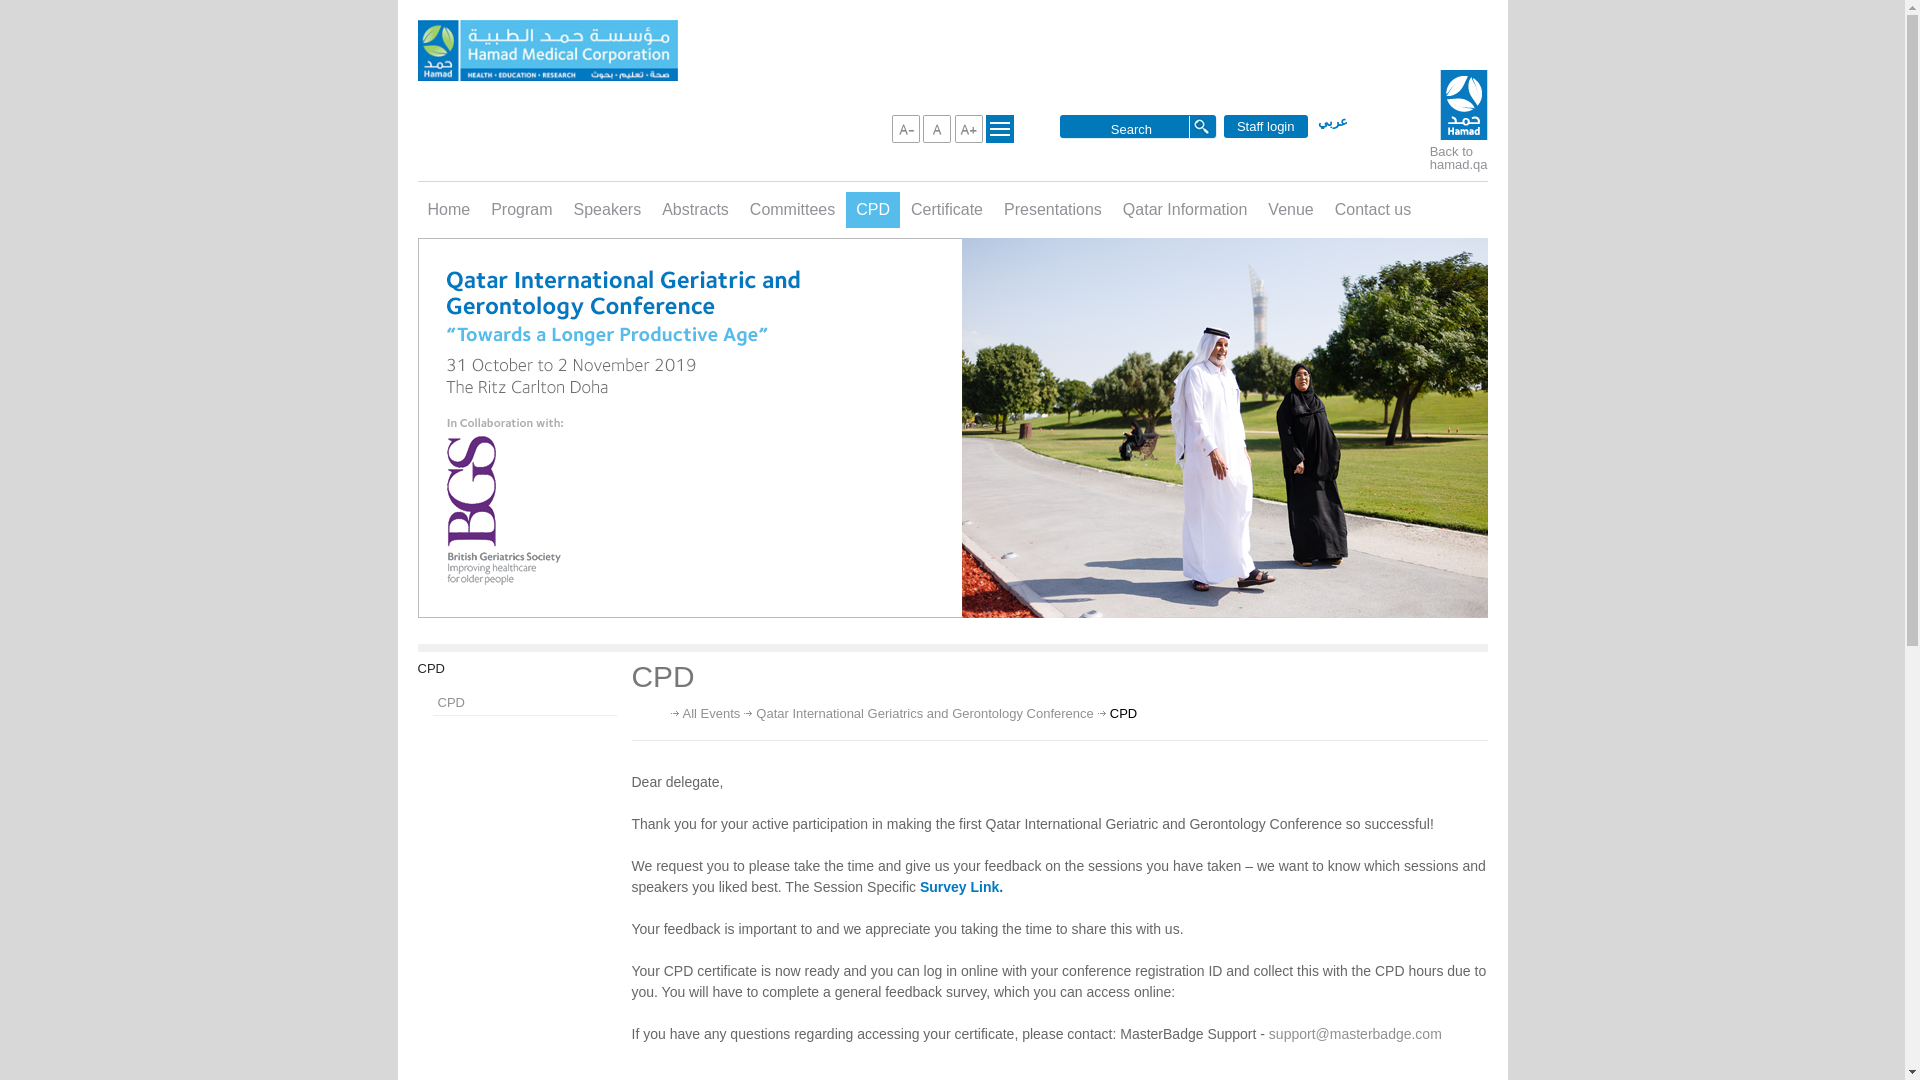 The height and width of the screenshot is (1080, 1920). What do you see at coordinates (608, 210) in the screenshot?
I see `Speakers` at bounding box center [608, 210].